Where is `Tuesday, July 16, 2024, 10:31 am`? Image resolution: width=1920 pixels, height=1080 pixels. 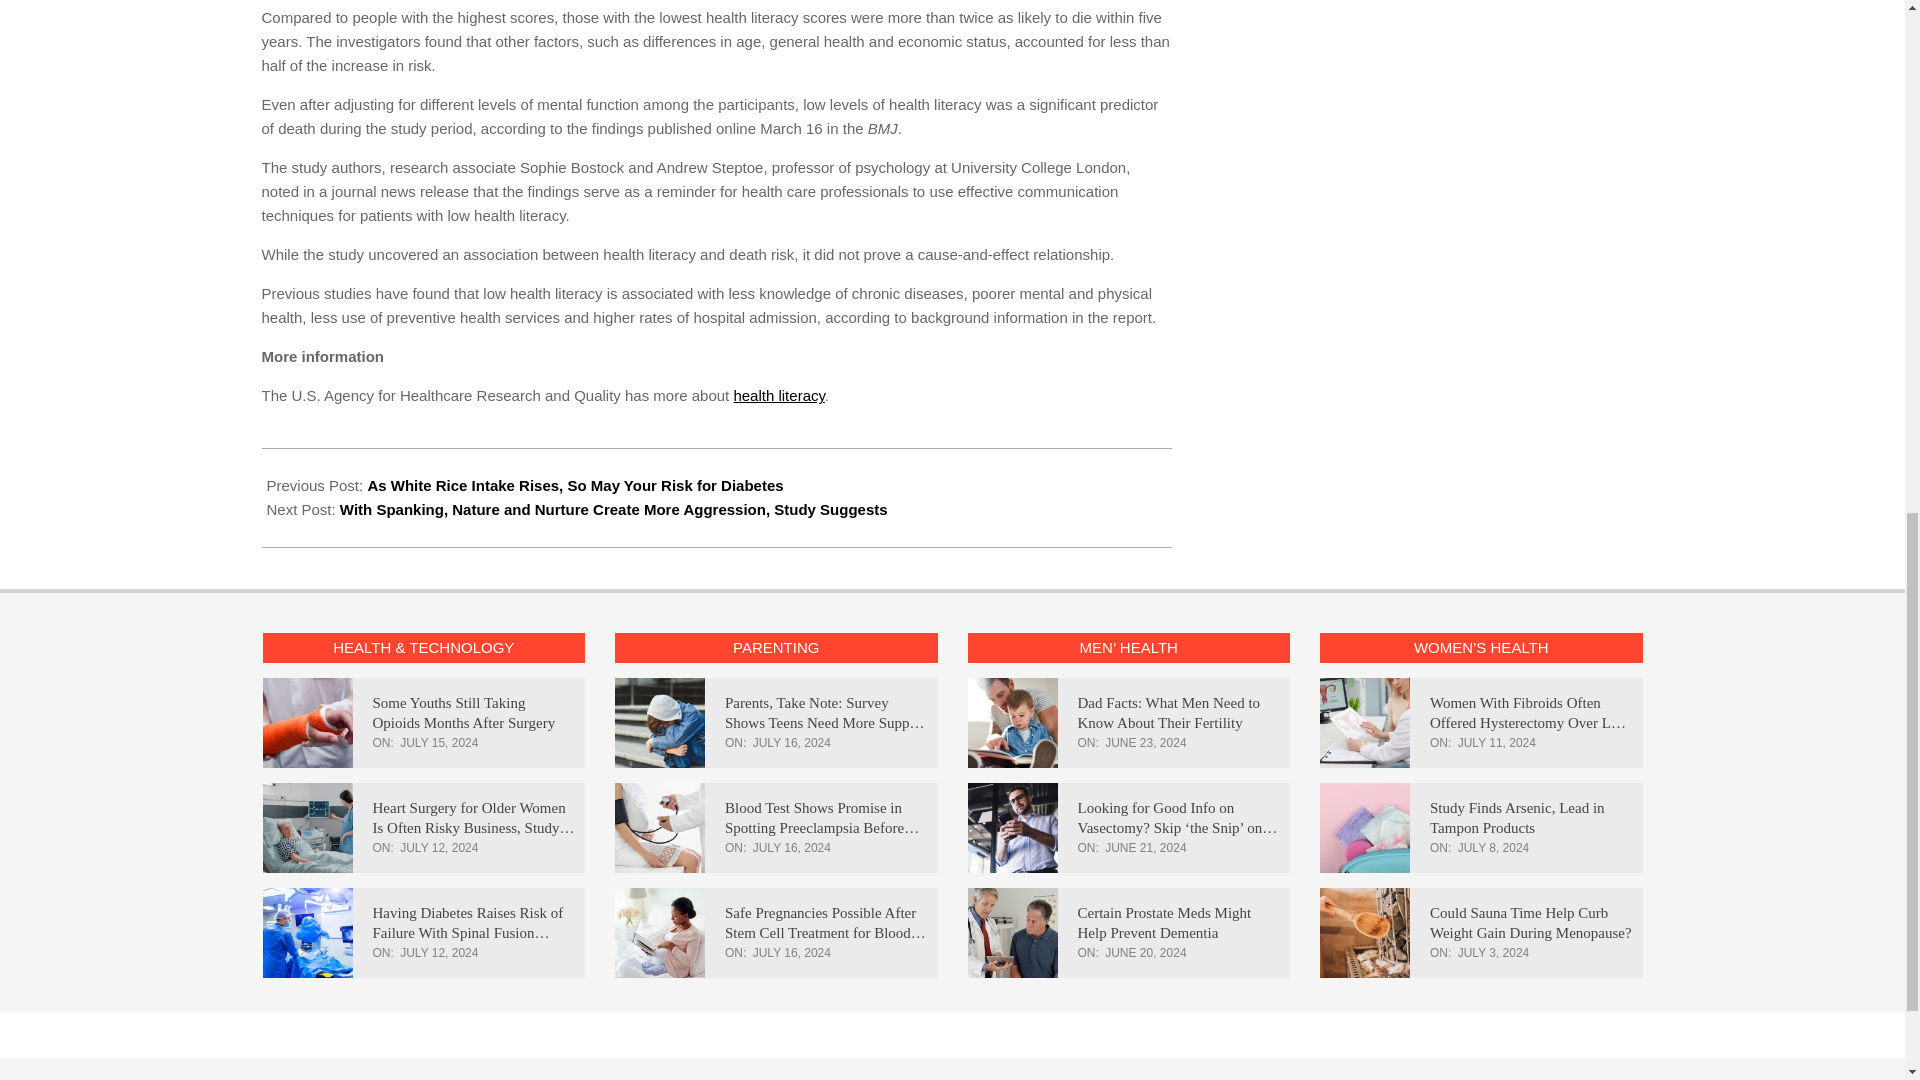 Tuesday, July 16, 2024, 10:31 am is located at coordinates (792, 953).